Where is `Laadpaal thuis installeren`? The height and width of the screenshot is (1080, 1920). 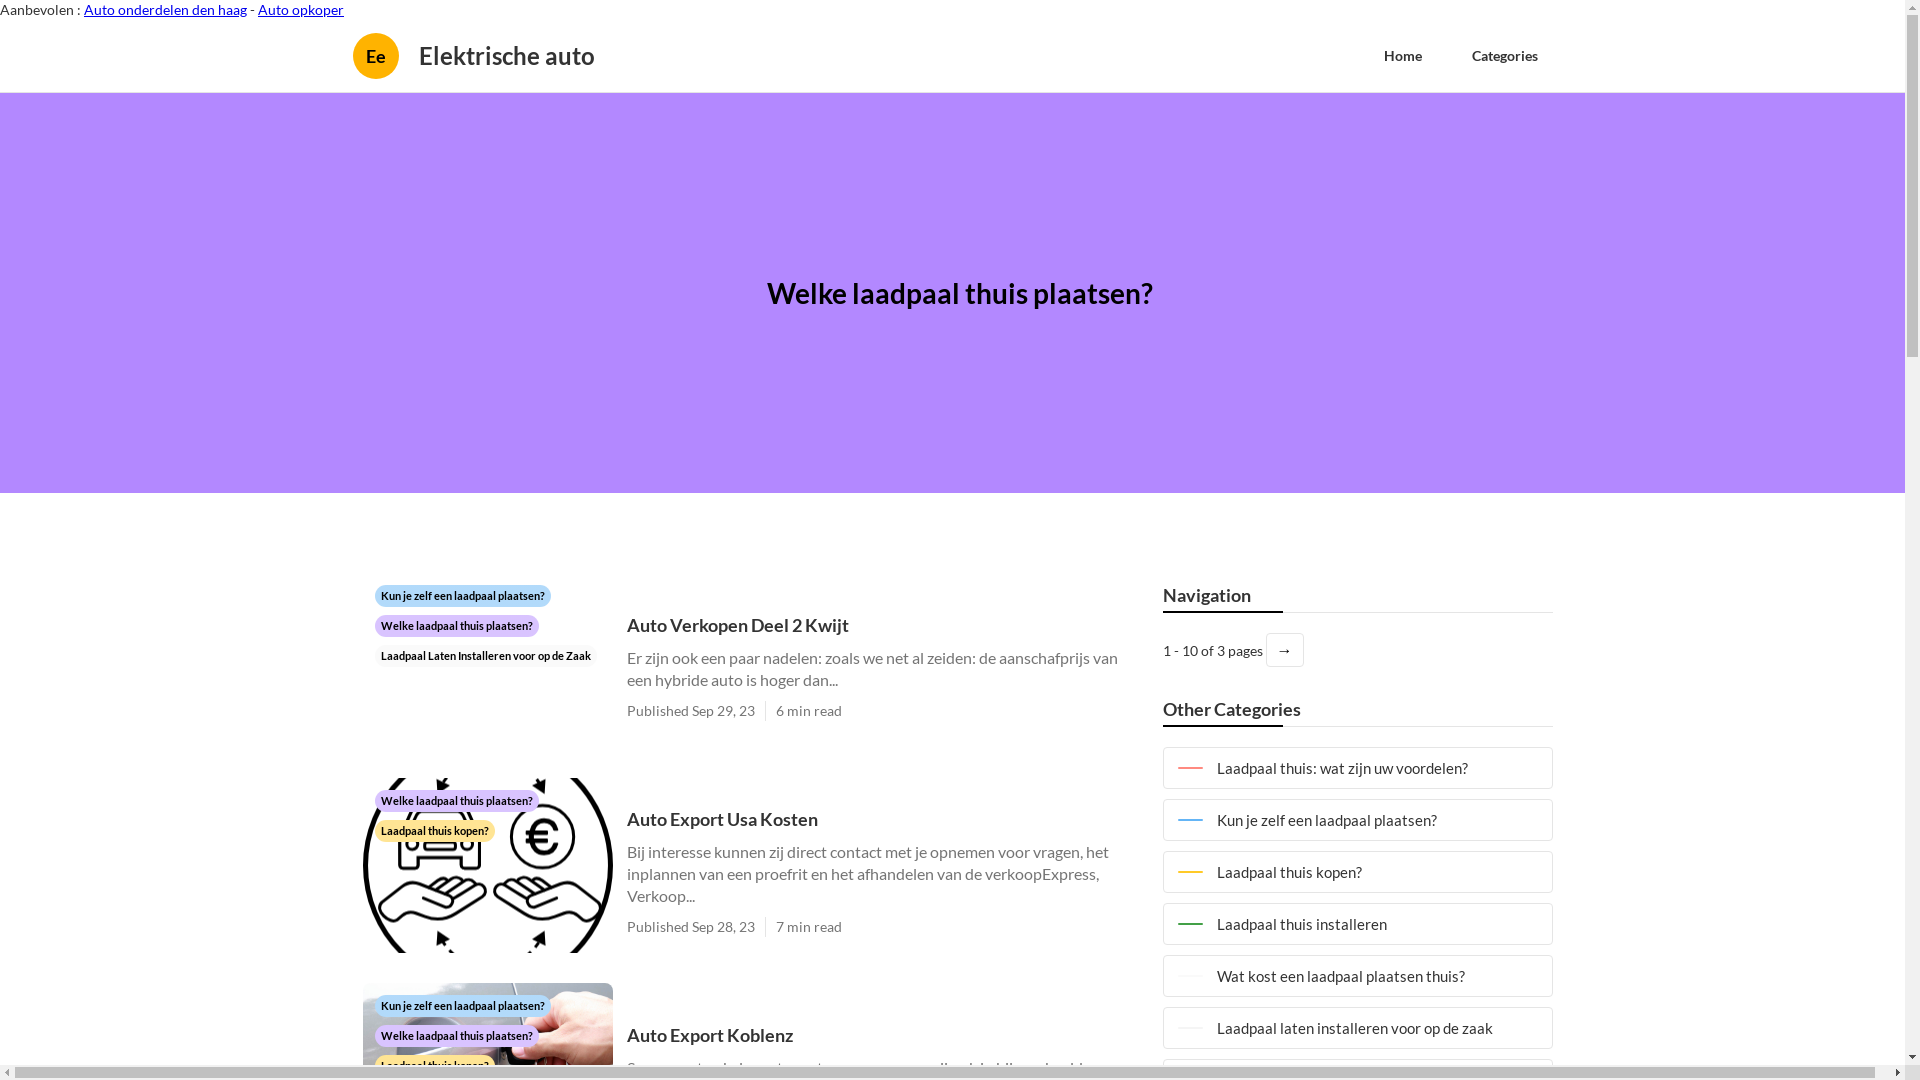 Laadpaal thuis installeren is located at coordinates (1357, 924).